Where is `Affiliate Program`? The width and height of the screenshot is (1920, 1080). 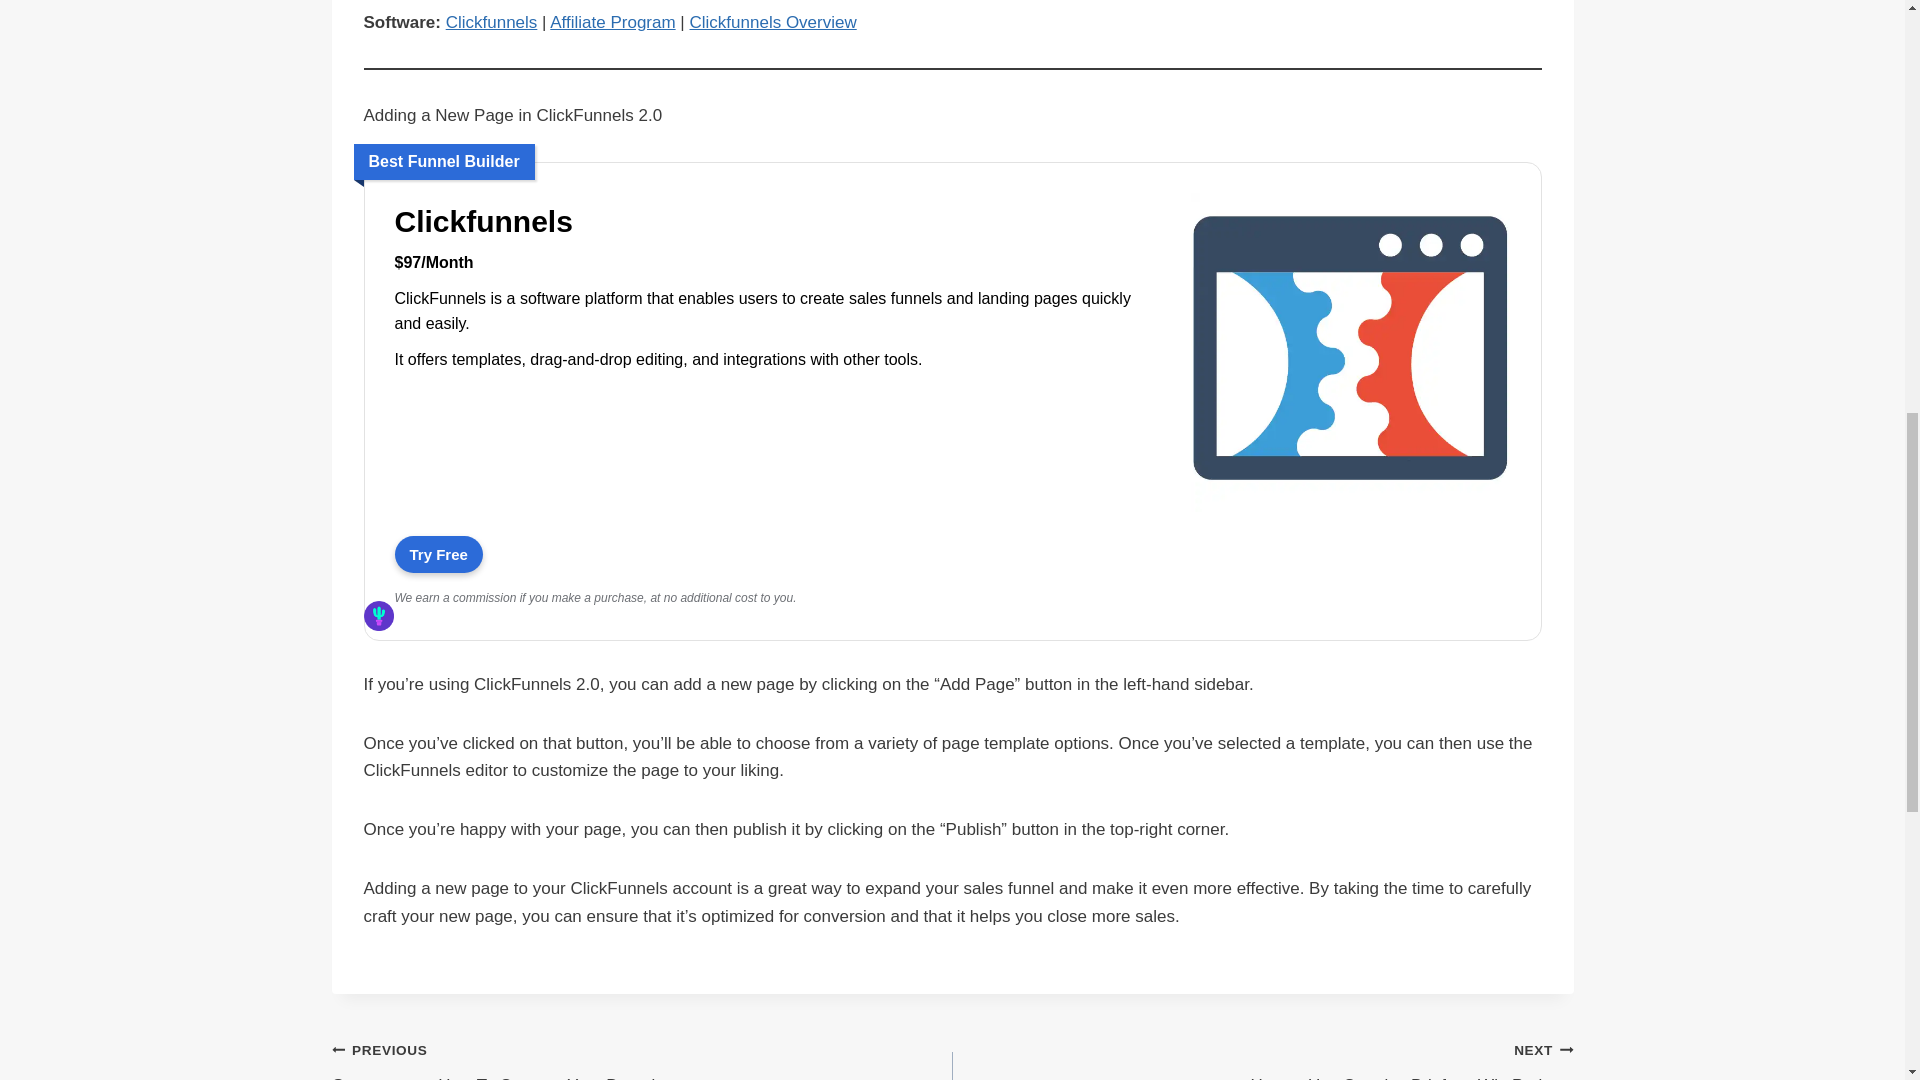 Affiliate Program is located at coordinates (612, 22).